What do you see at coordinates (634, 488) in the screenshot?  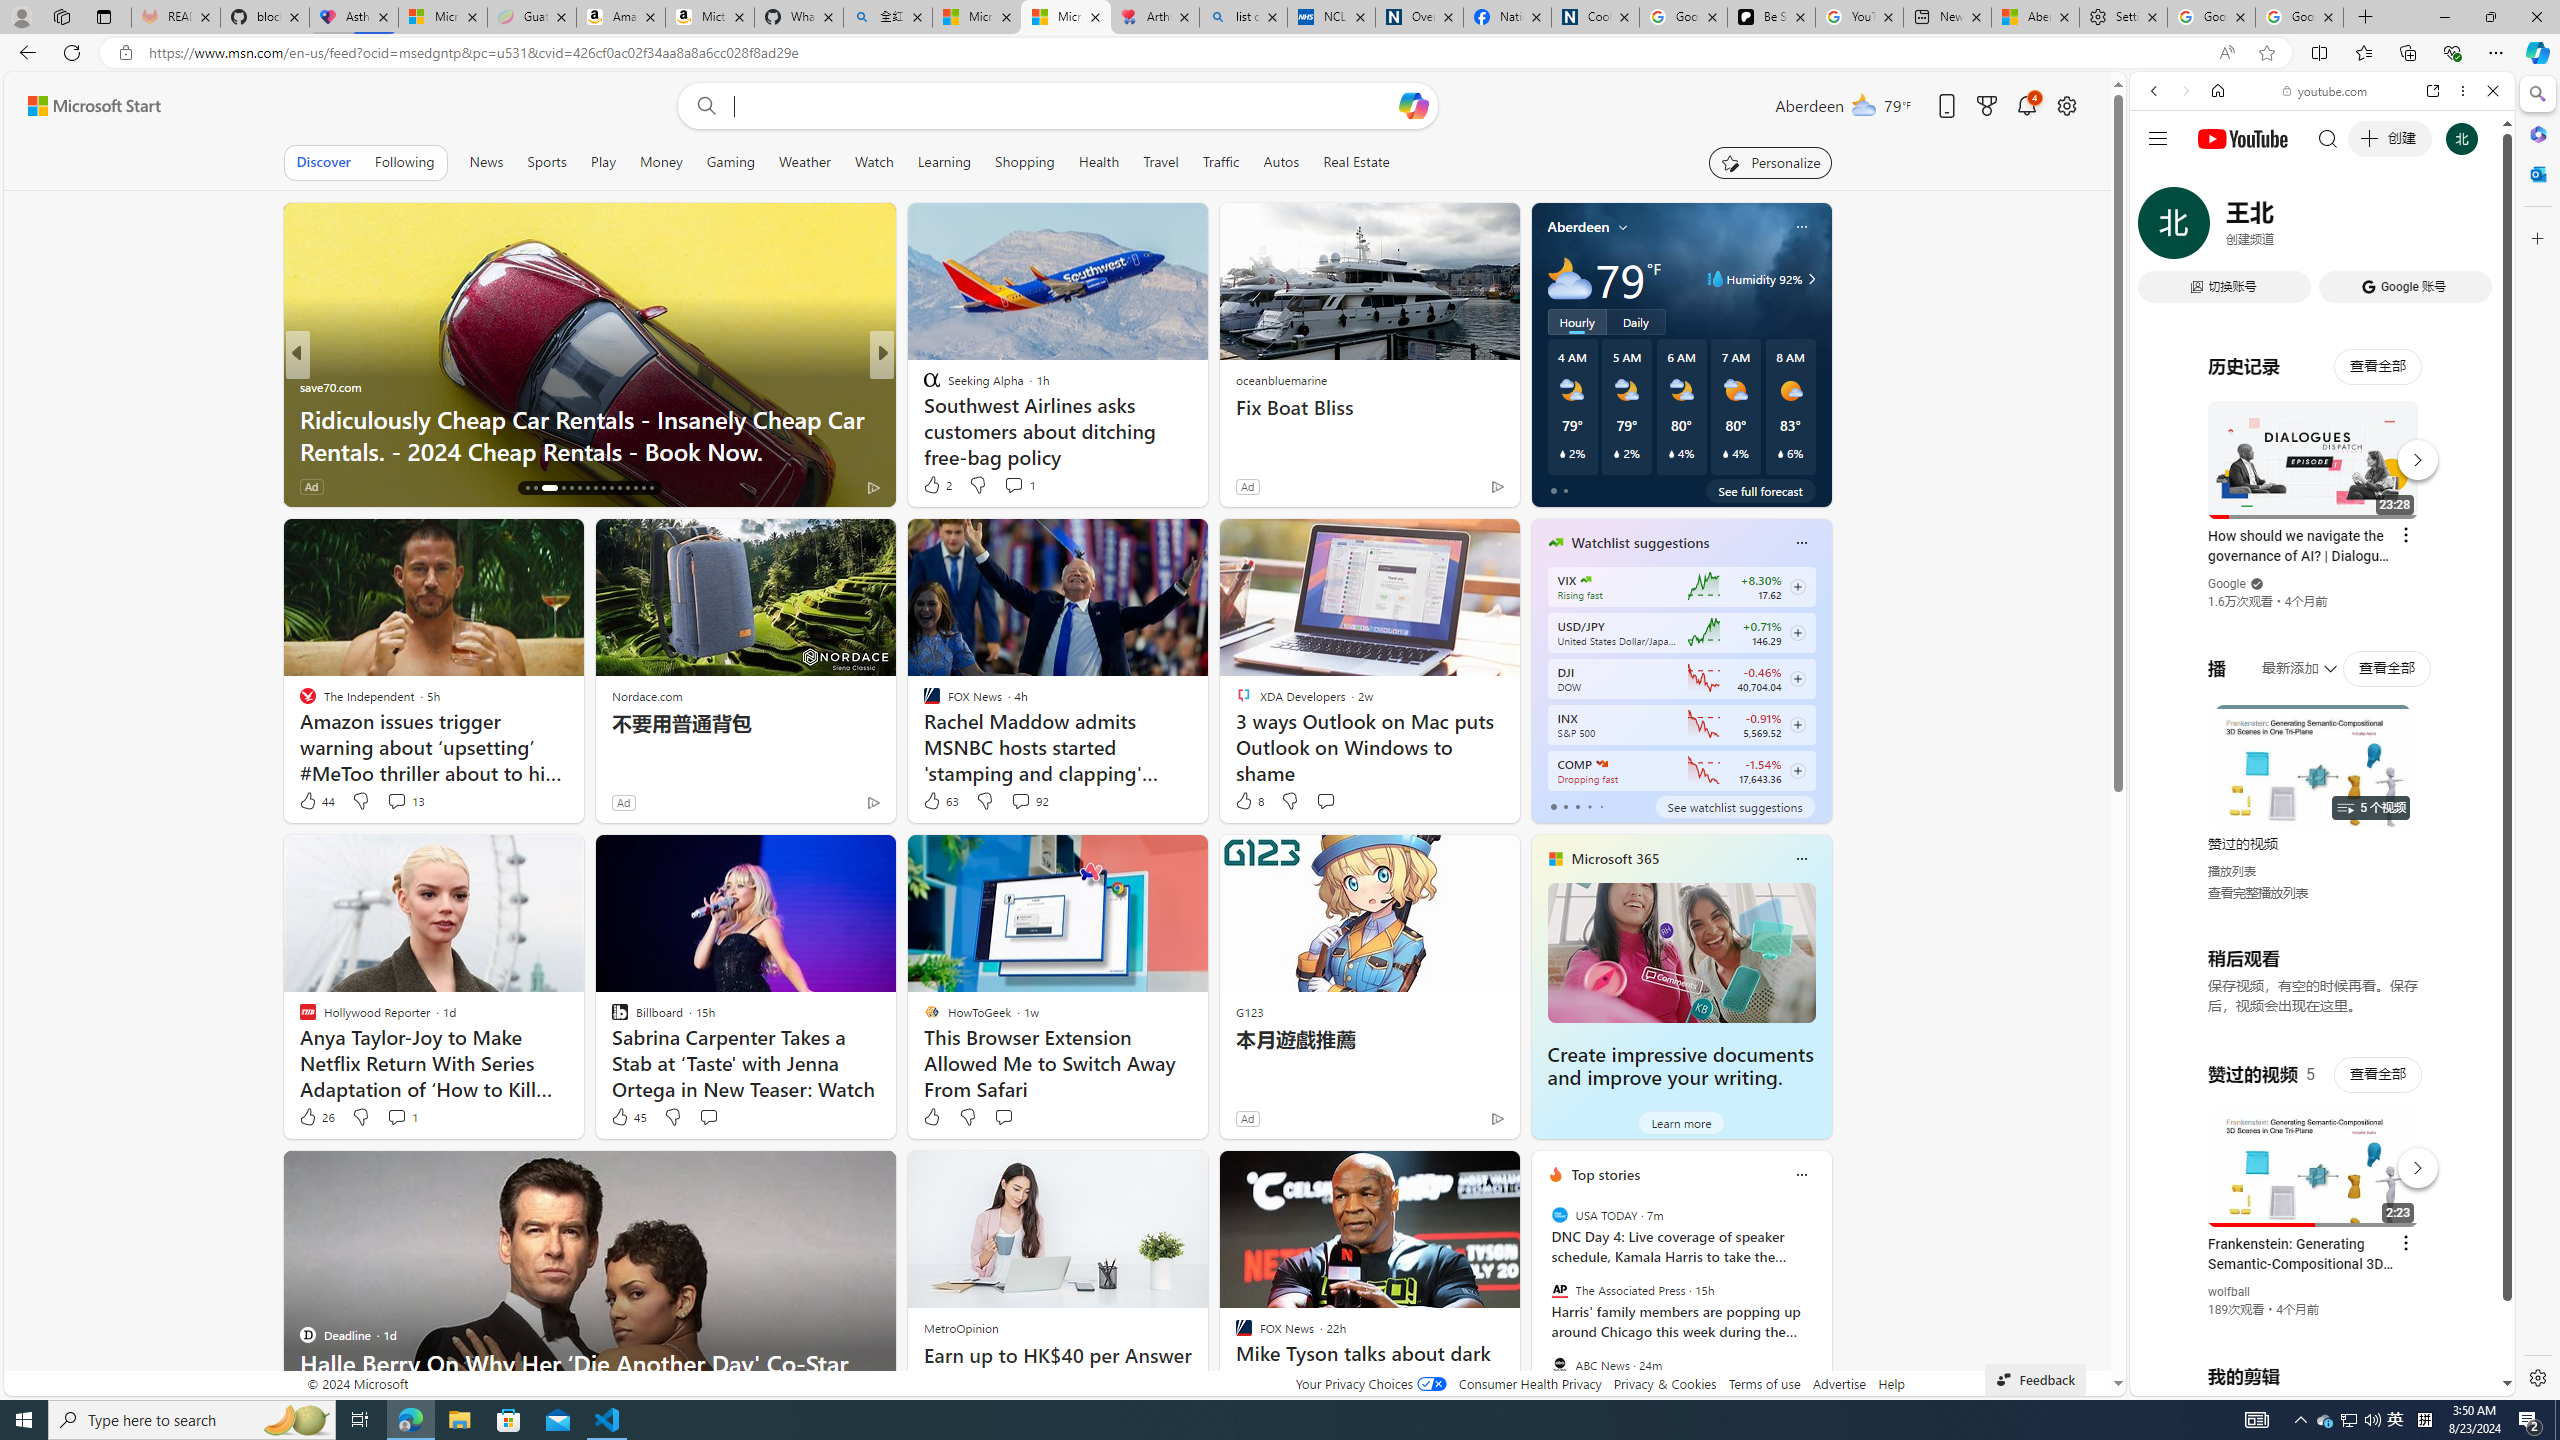 I see `AutomationID: tab-28` at bounding box center [634, 488].